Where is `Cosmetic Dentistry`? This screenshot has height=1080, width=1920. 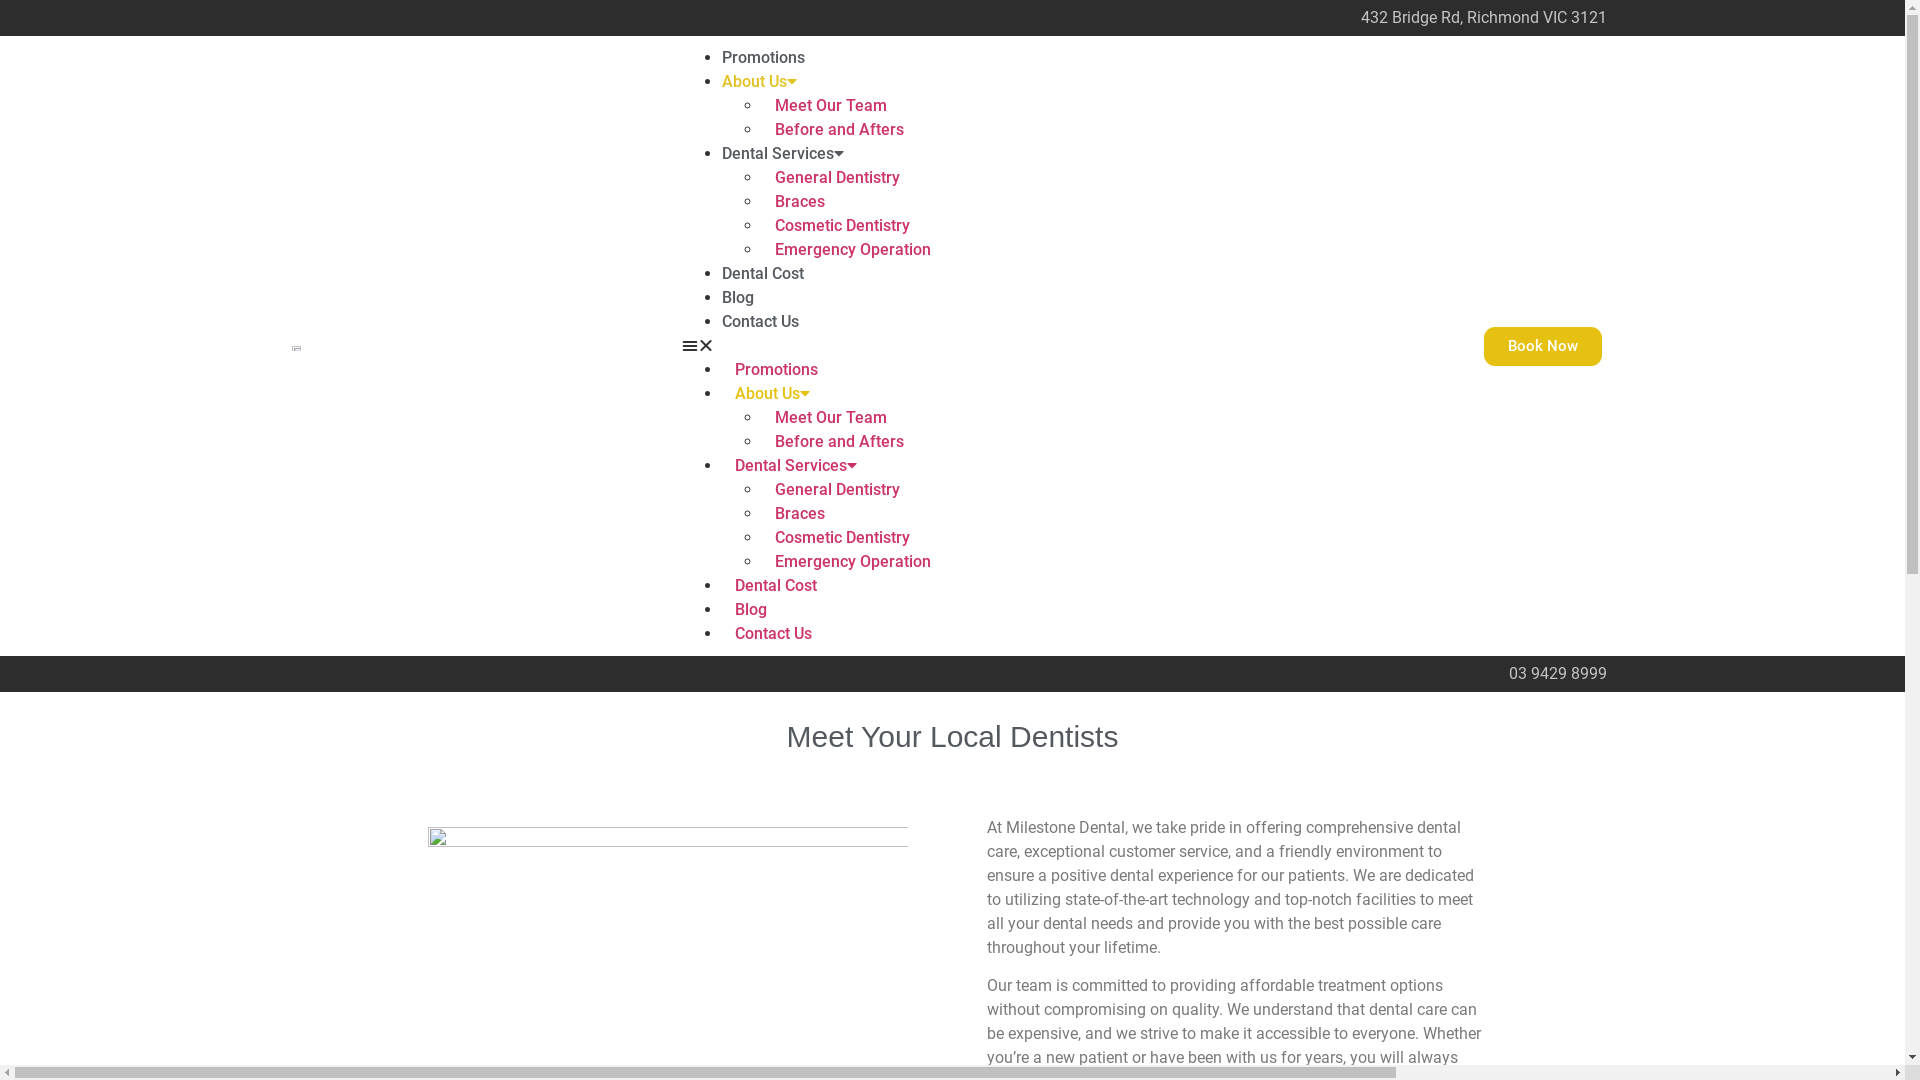 Cosmetic Dentistry is located at coordinates (842, 226).